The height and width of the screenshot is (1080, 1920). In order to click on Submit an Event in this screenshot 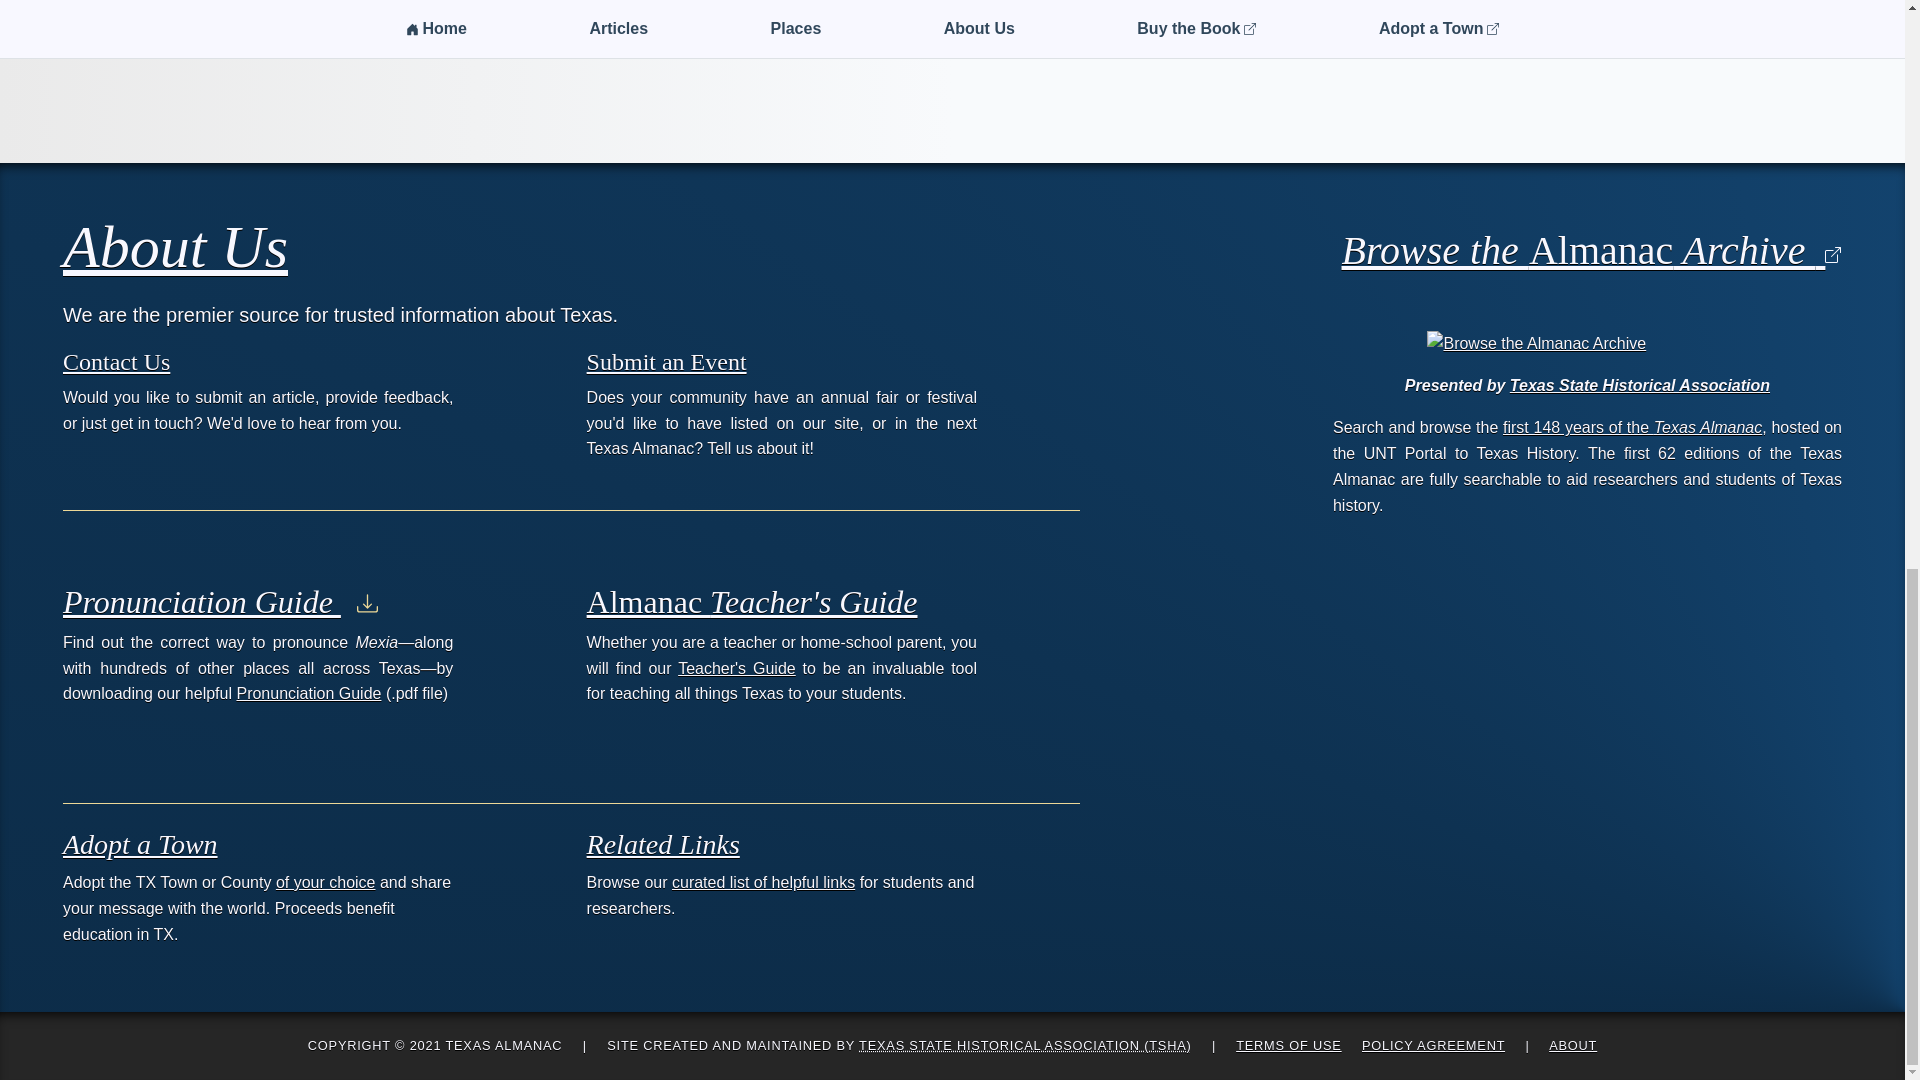, I will do `click(666, 361)`.